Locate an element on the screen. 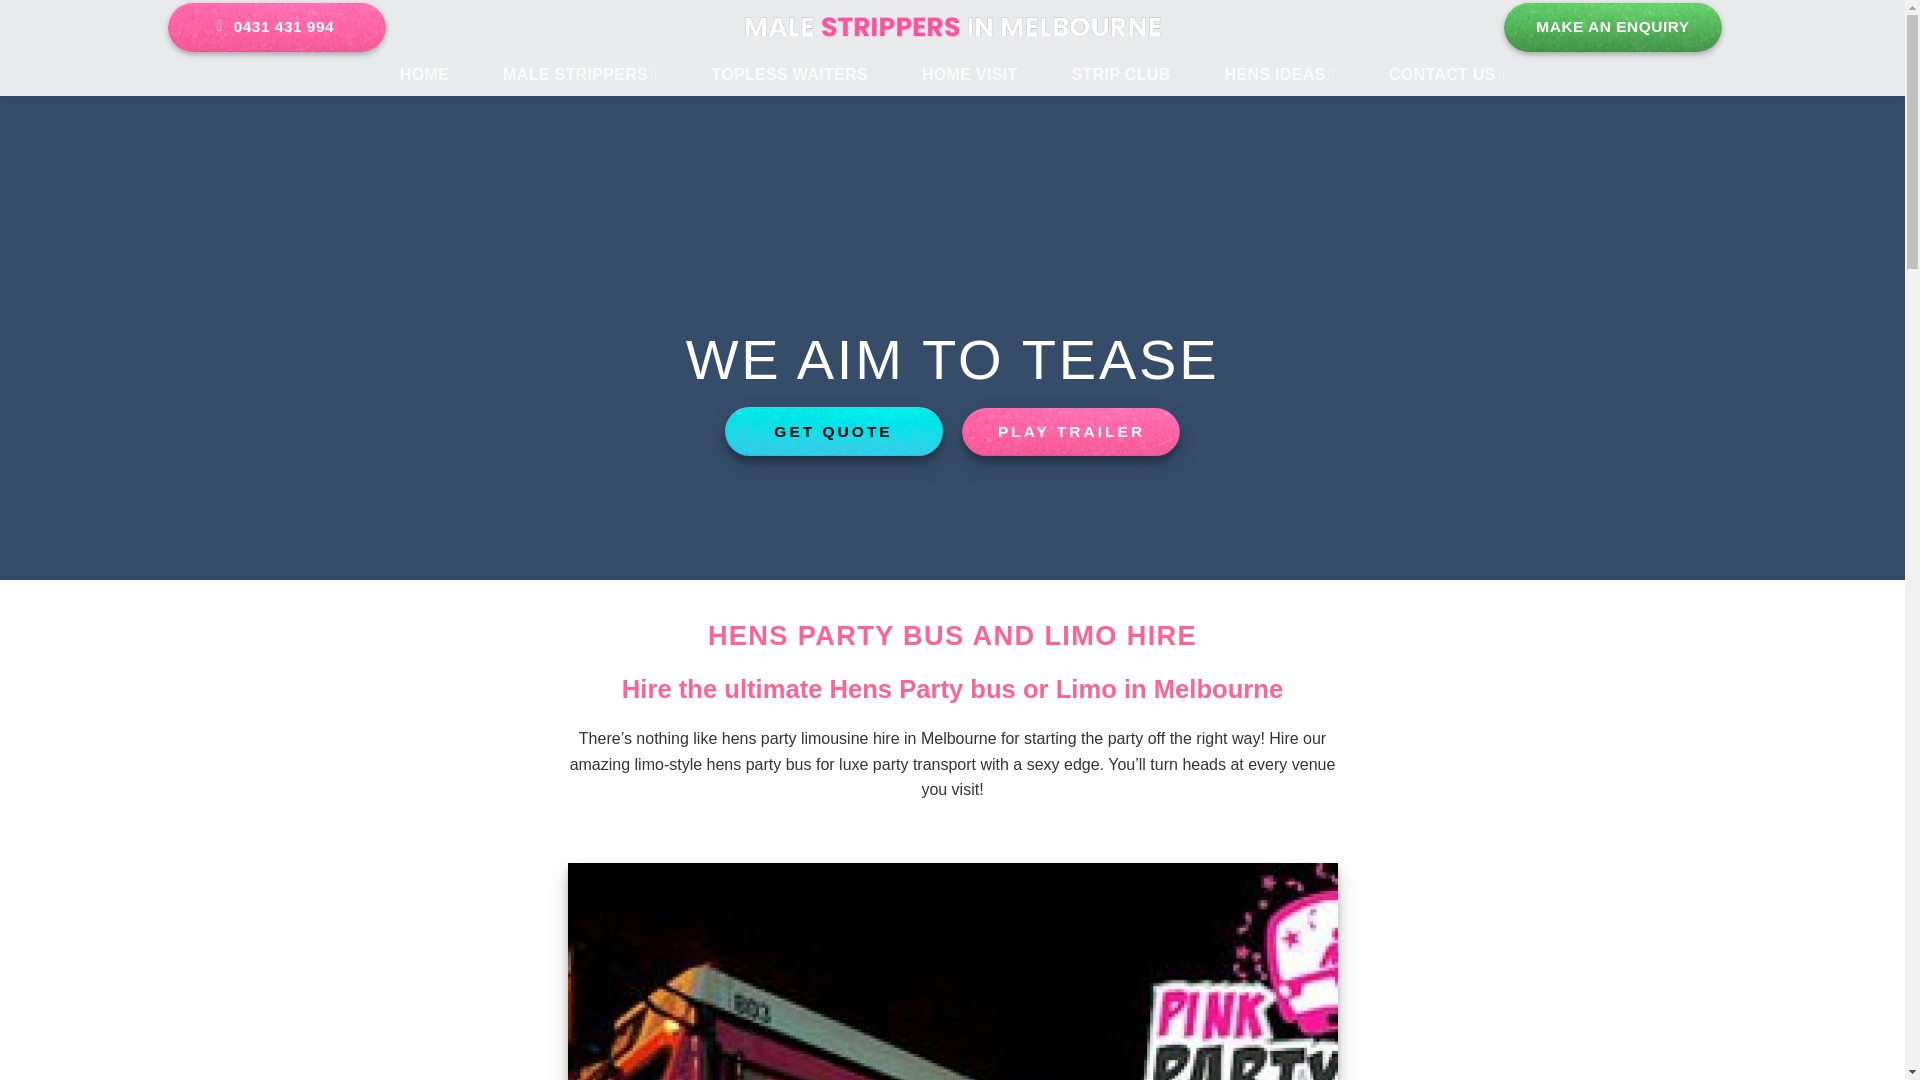 This screenshot has height=1080, width=1920. GET QUOTE is located at coordinates (834, 431).